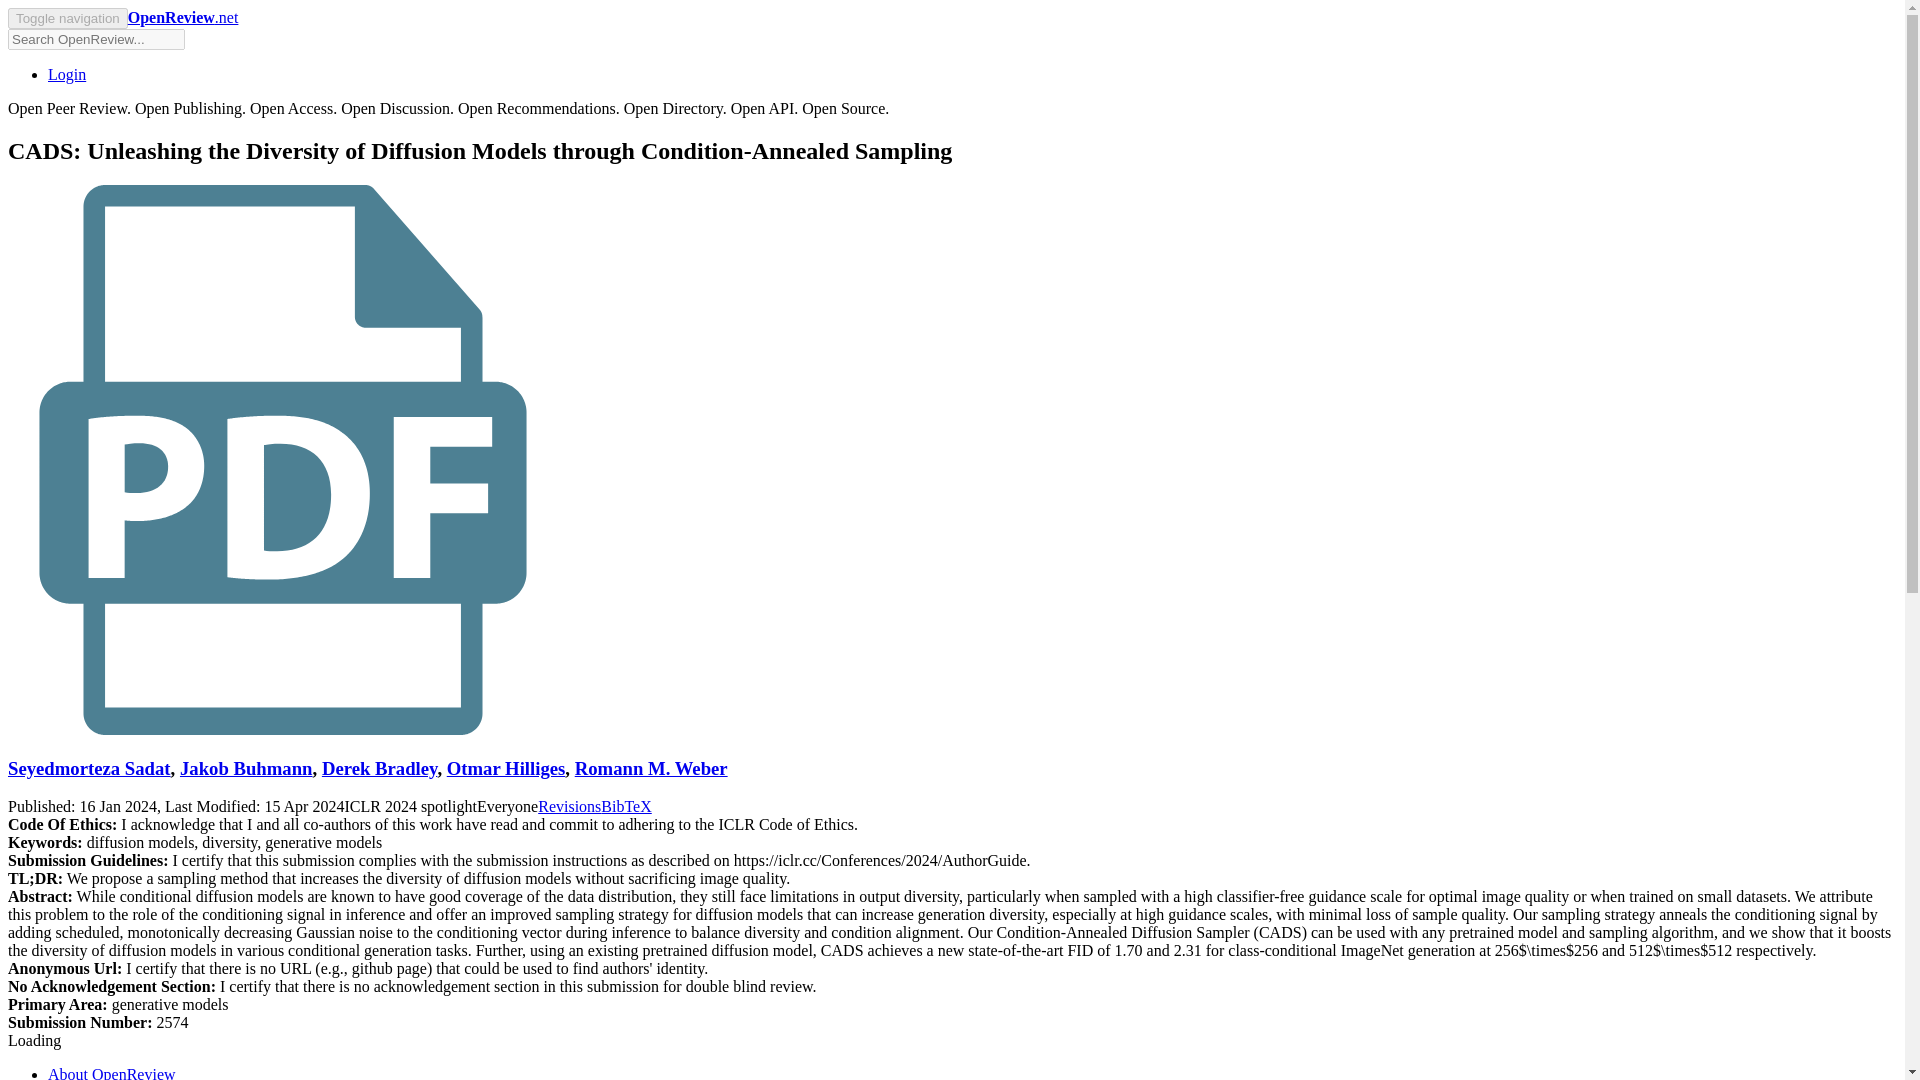 This screenshot has height=1080, width=1920. What do you see at coordinates (183, 16) in the screenshot?
I see `OpenReview.net` at bounding box center [183, 16].